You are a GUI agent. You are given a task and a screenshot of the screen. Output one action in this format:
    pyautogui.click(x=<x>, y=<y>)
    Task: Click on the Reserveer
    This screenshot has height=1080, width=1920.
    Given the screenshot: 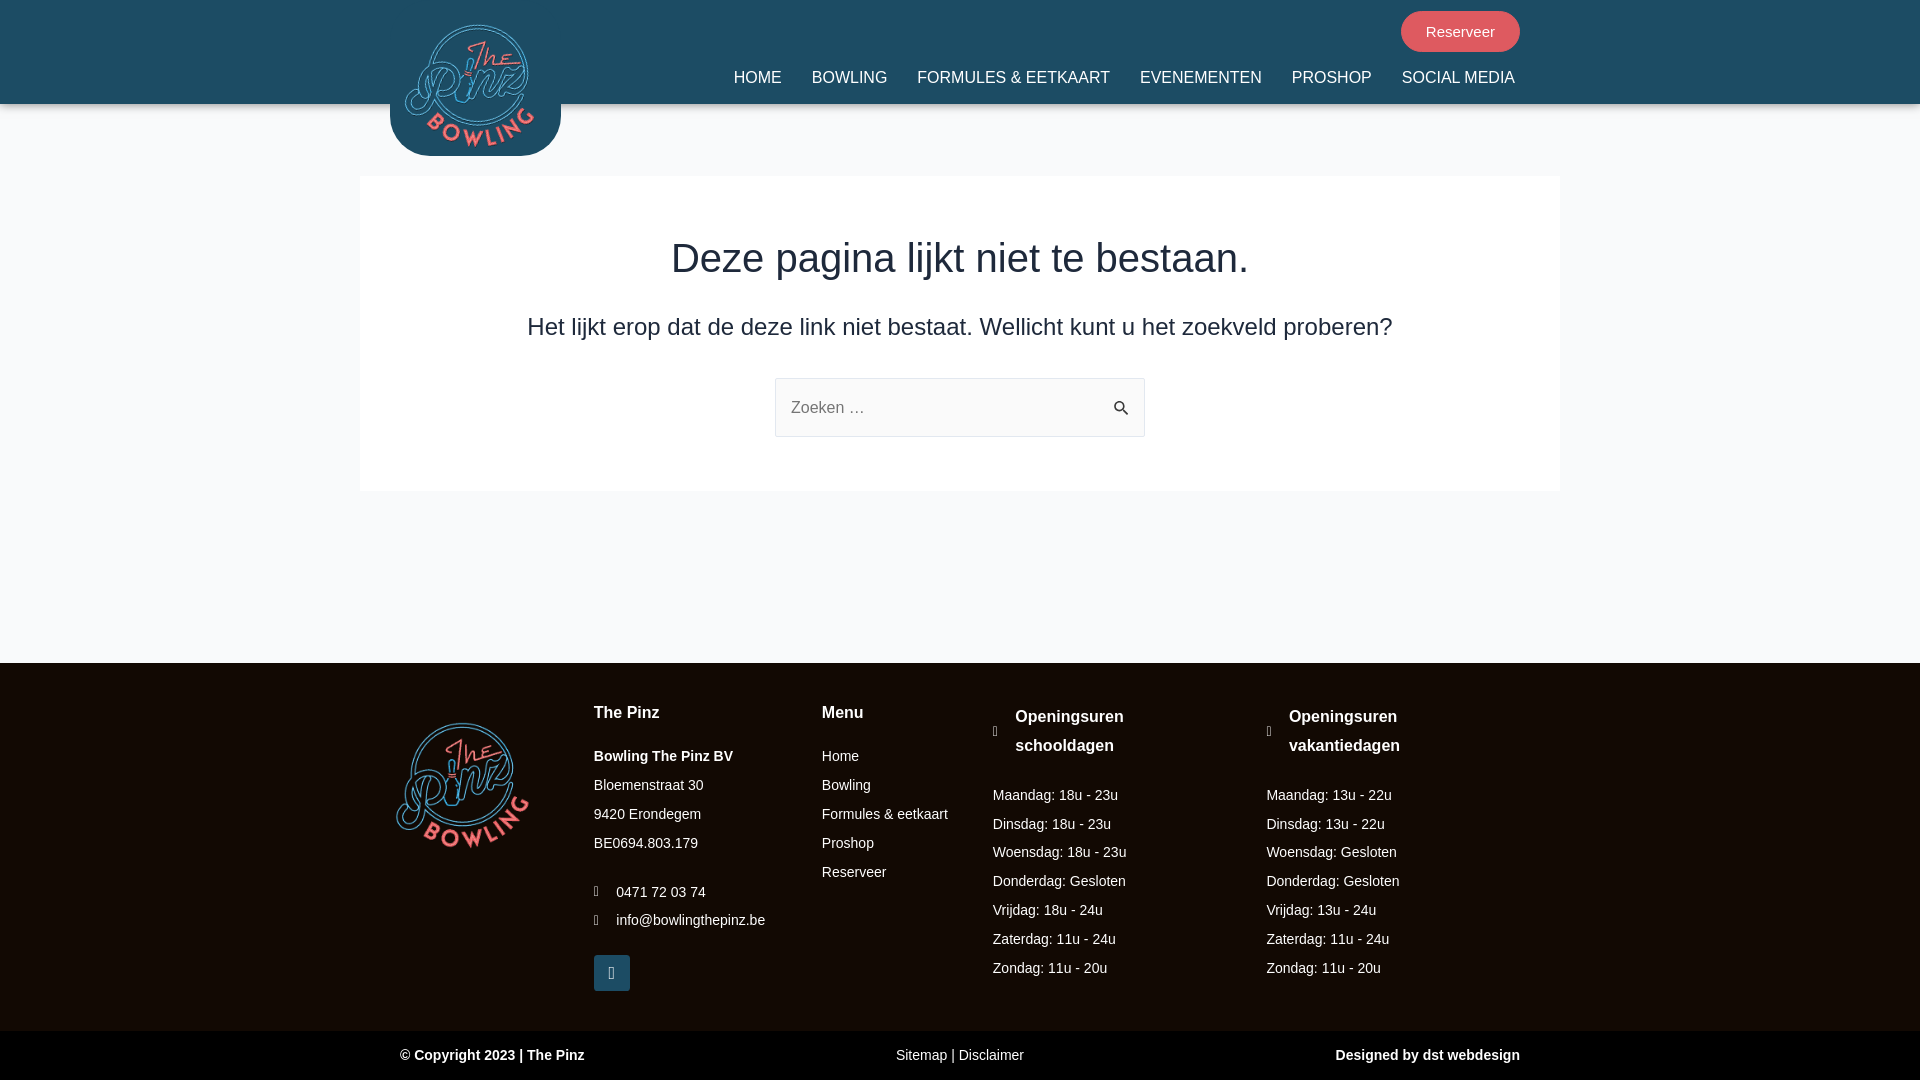 What is the action you would take?
    pyautogui.click(x=897, y=872)
    